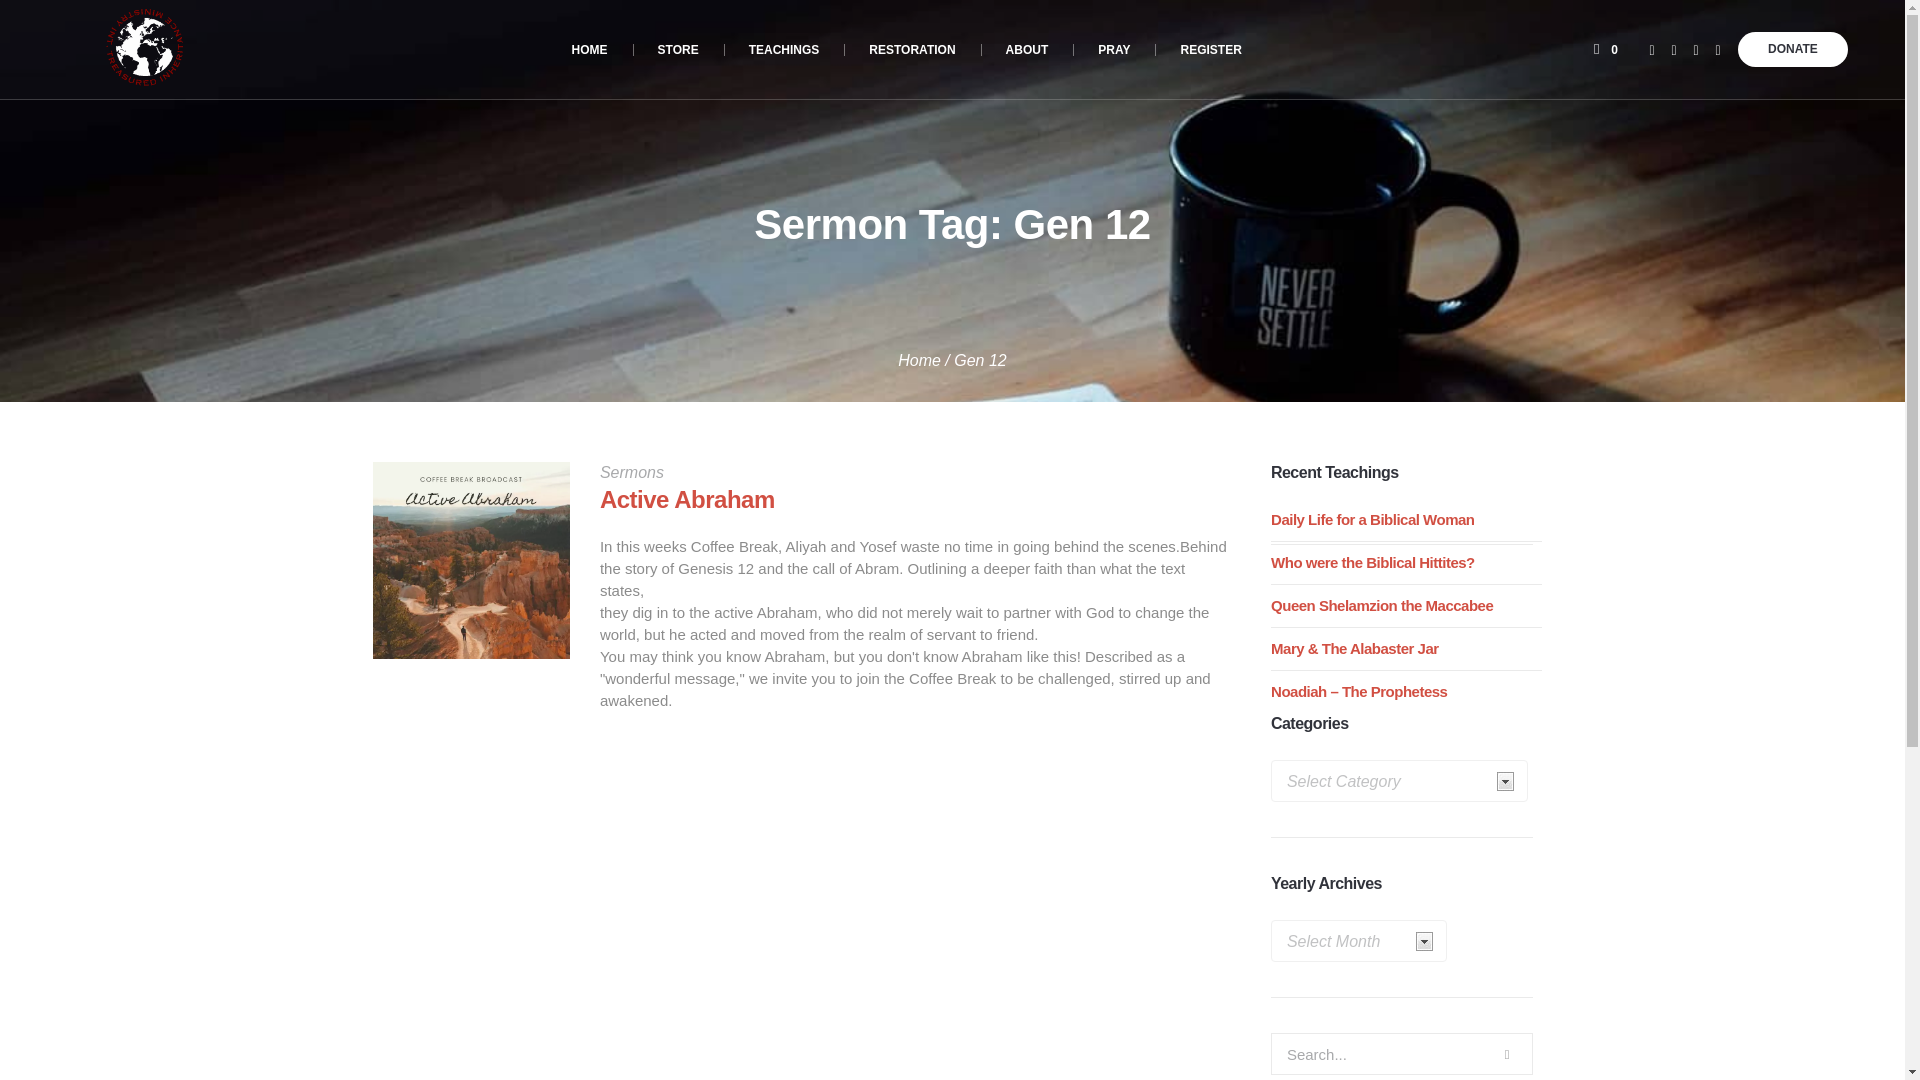 The width and height of the screenshot is (1920, 1080). What do you see at coordinates (1674, 50) in the screenshot?
I see `YouTube` at bounding box center [1674, 50].